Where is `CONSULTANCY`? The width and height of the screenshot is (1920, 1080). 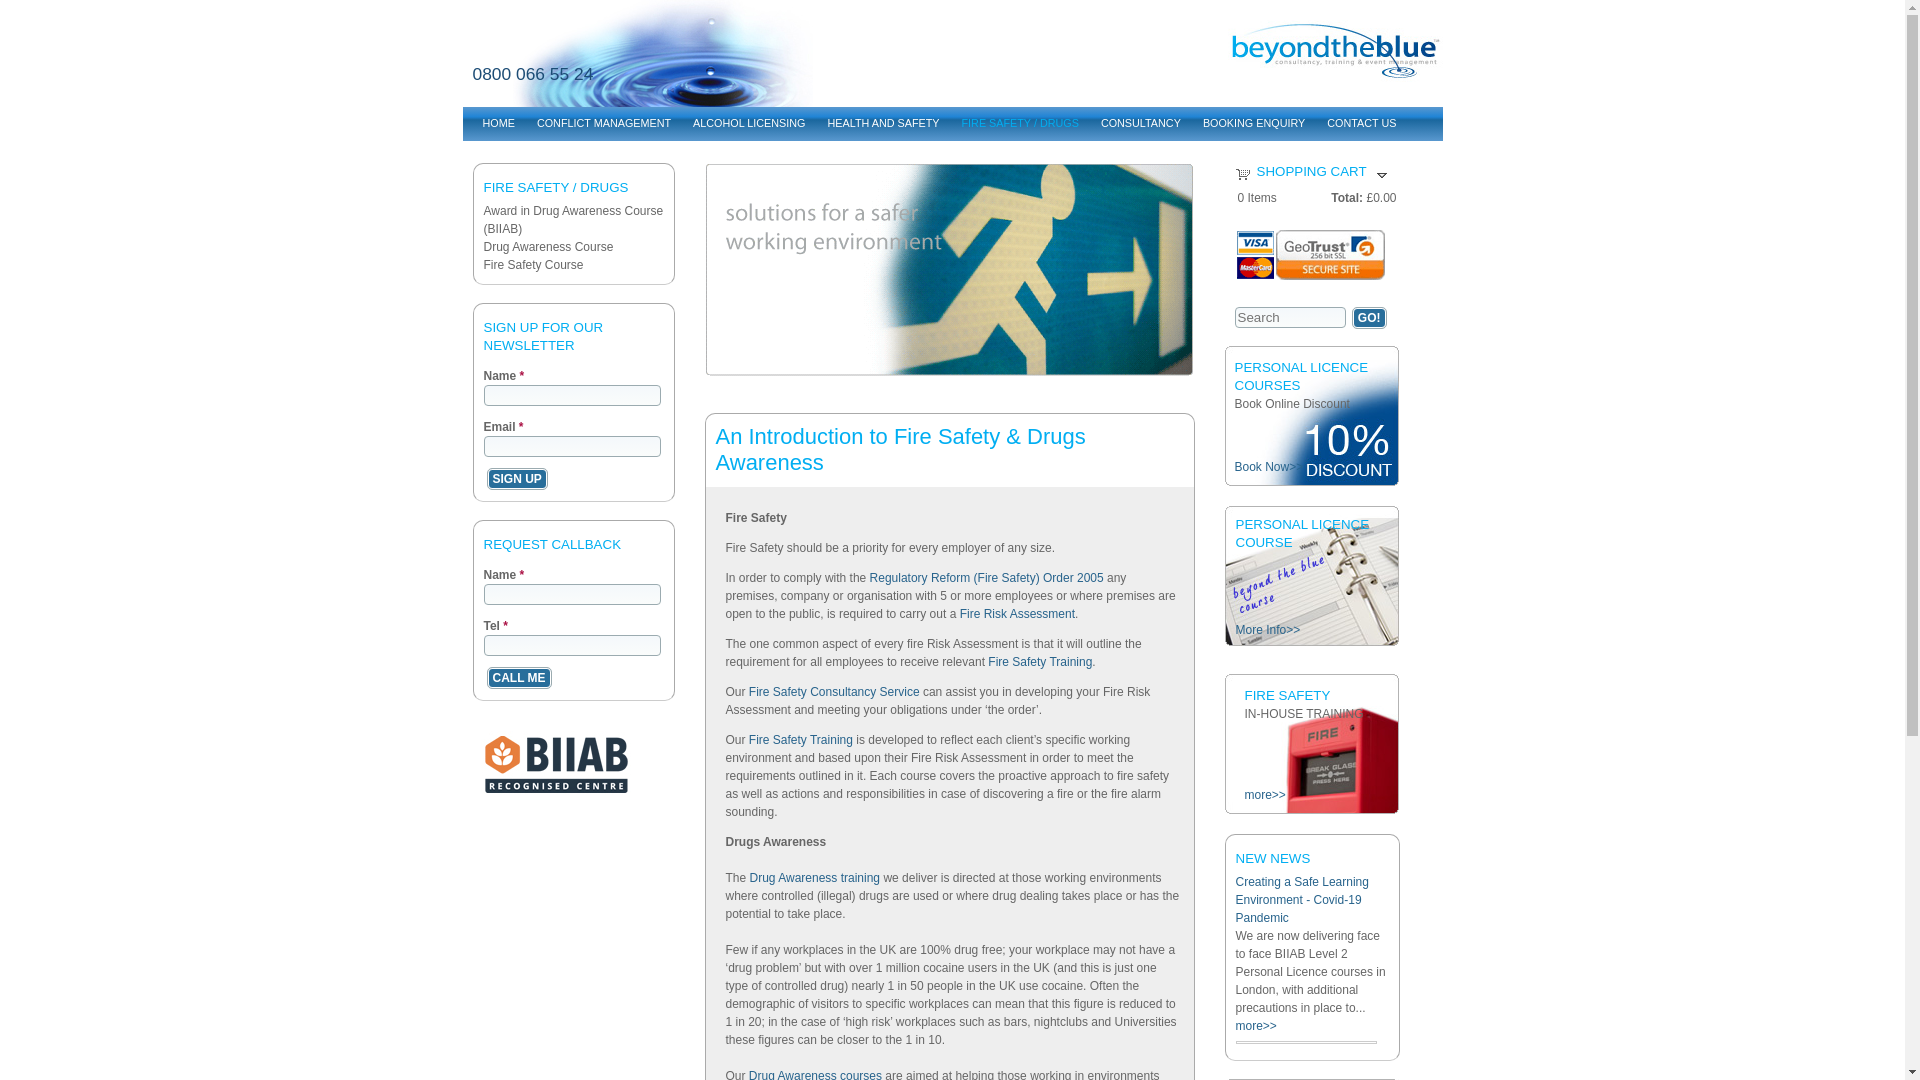 CONSULTANCY is located at coordinates (1139, 122).